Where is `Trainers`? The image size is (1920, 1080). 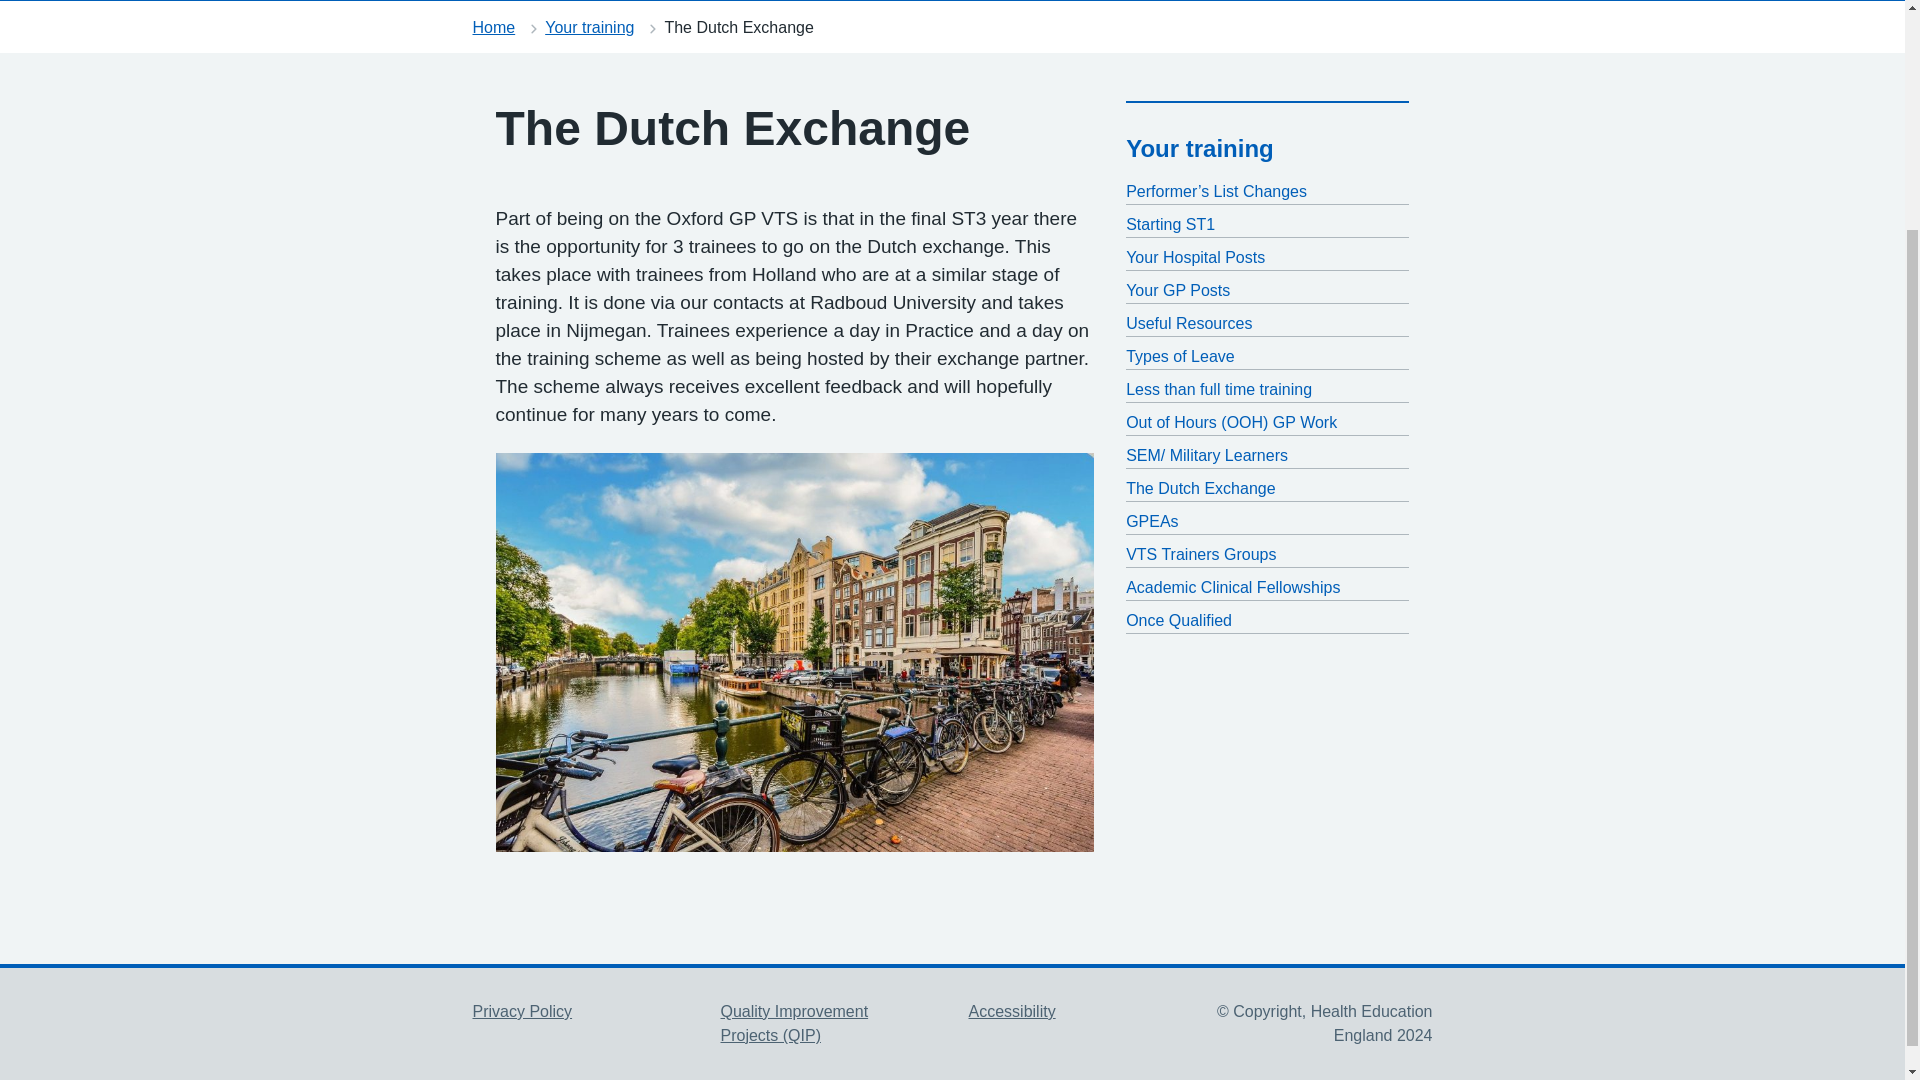 Trainers is located at coordinates (1193, 0).